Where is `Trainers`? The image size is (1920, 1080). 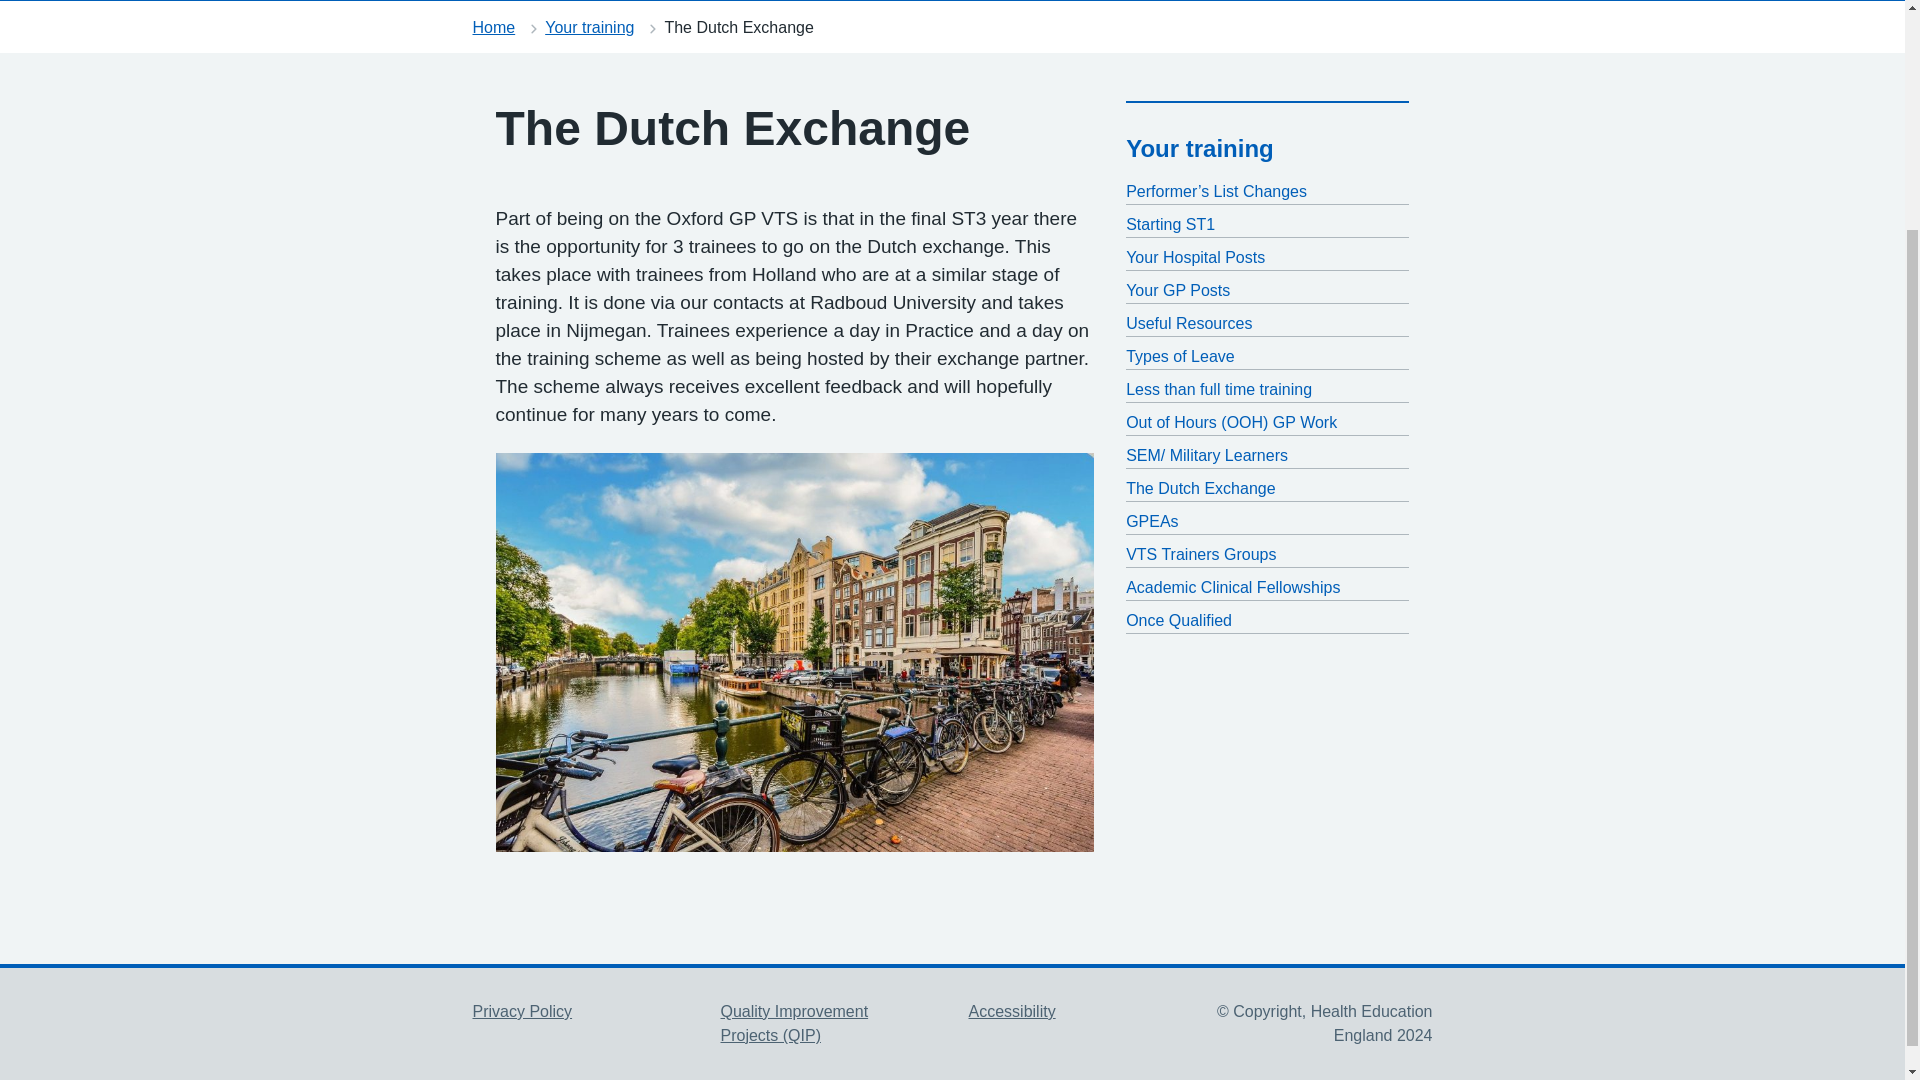 Trainers is located at coordinates (1193, 0).